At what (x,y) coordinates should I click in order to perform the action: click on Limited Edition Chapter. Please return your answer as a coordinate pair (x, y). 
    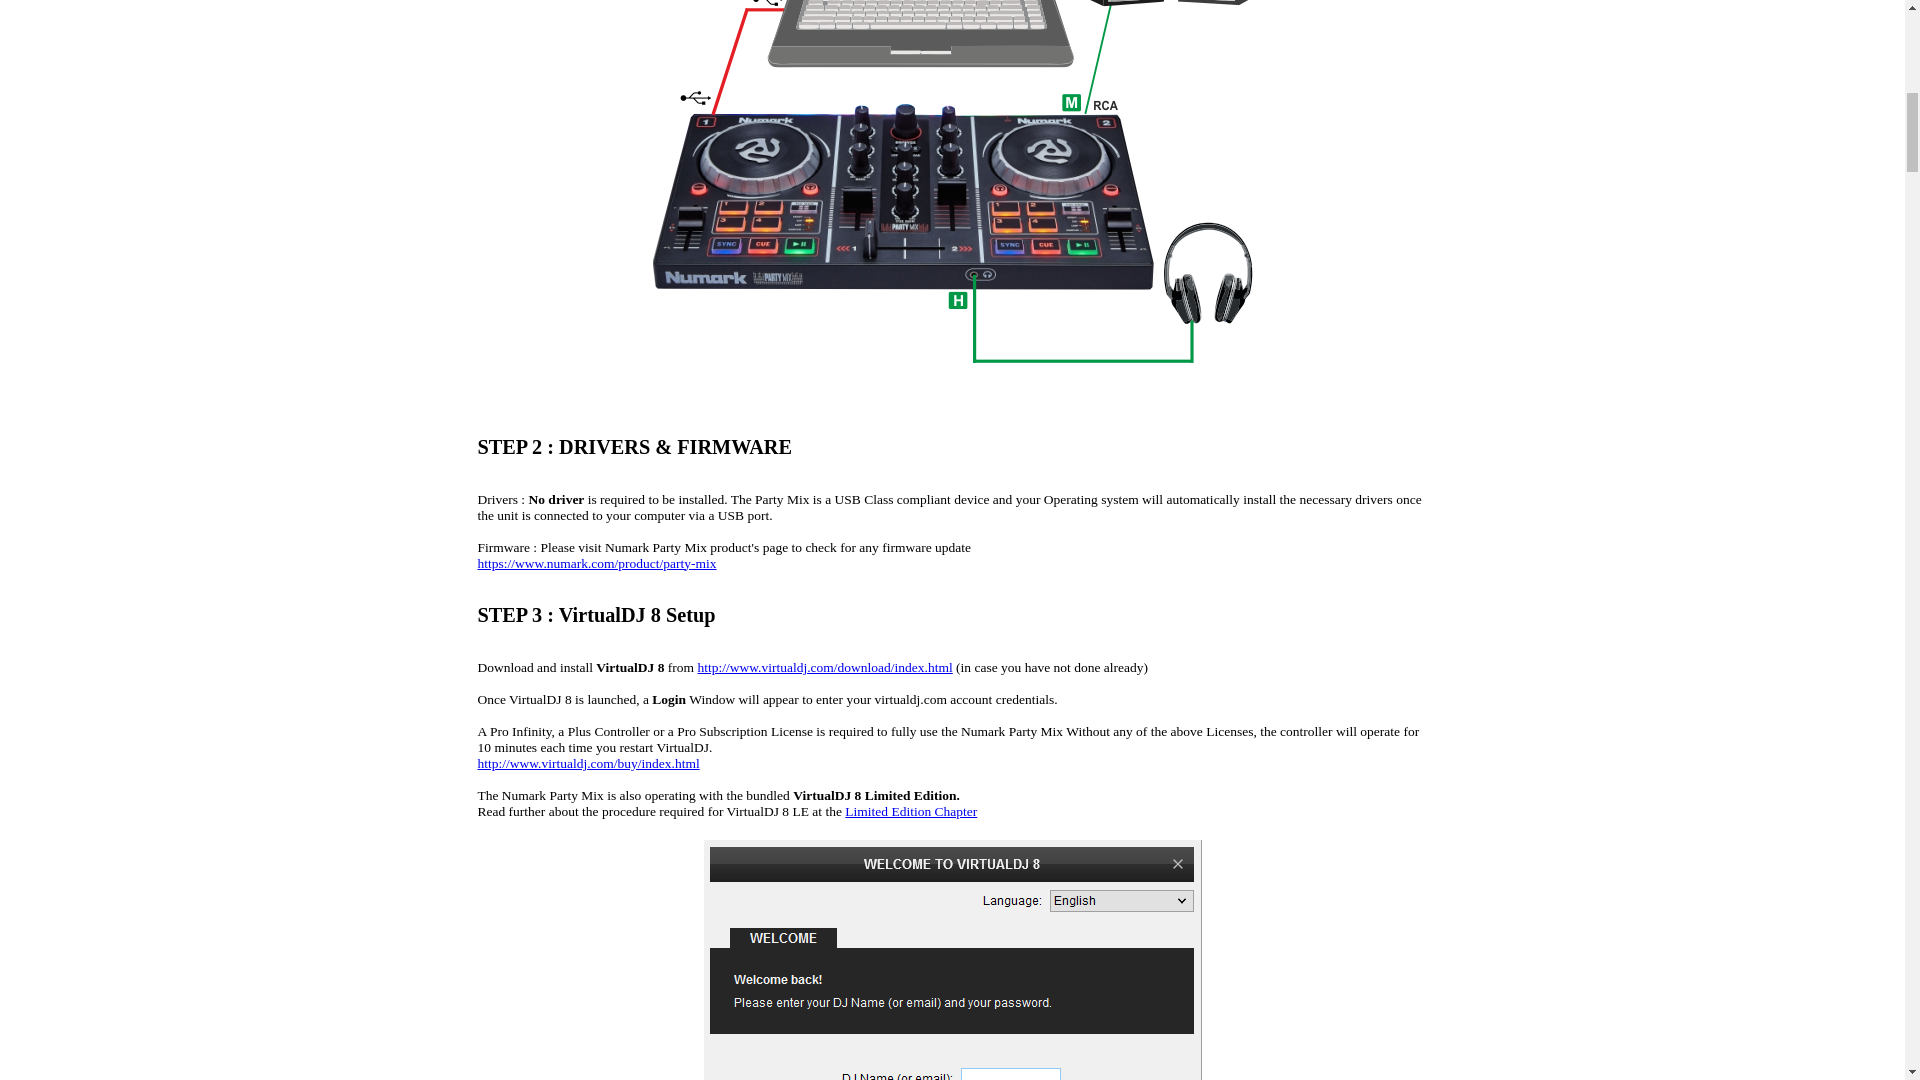
    Looking at the image, I should click on (910, 810).